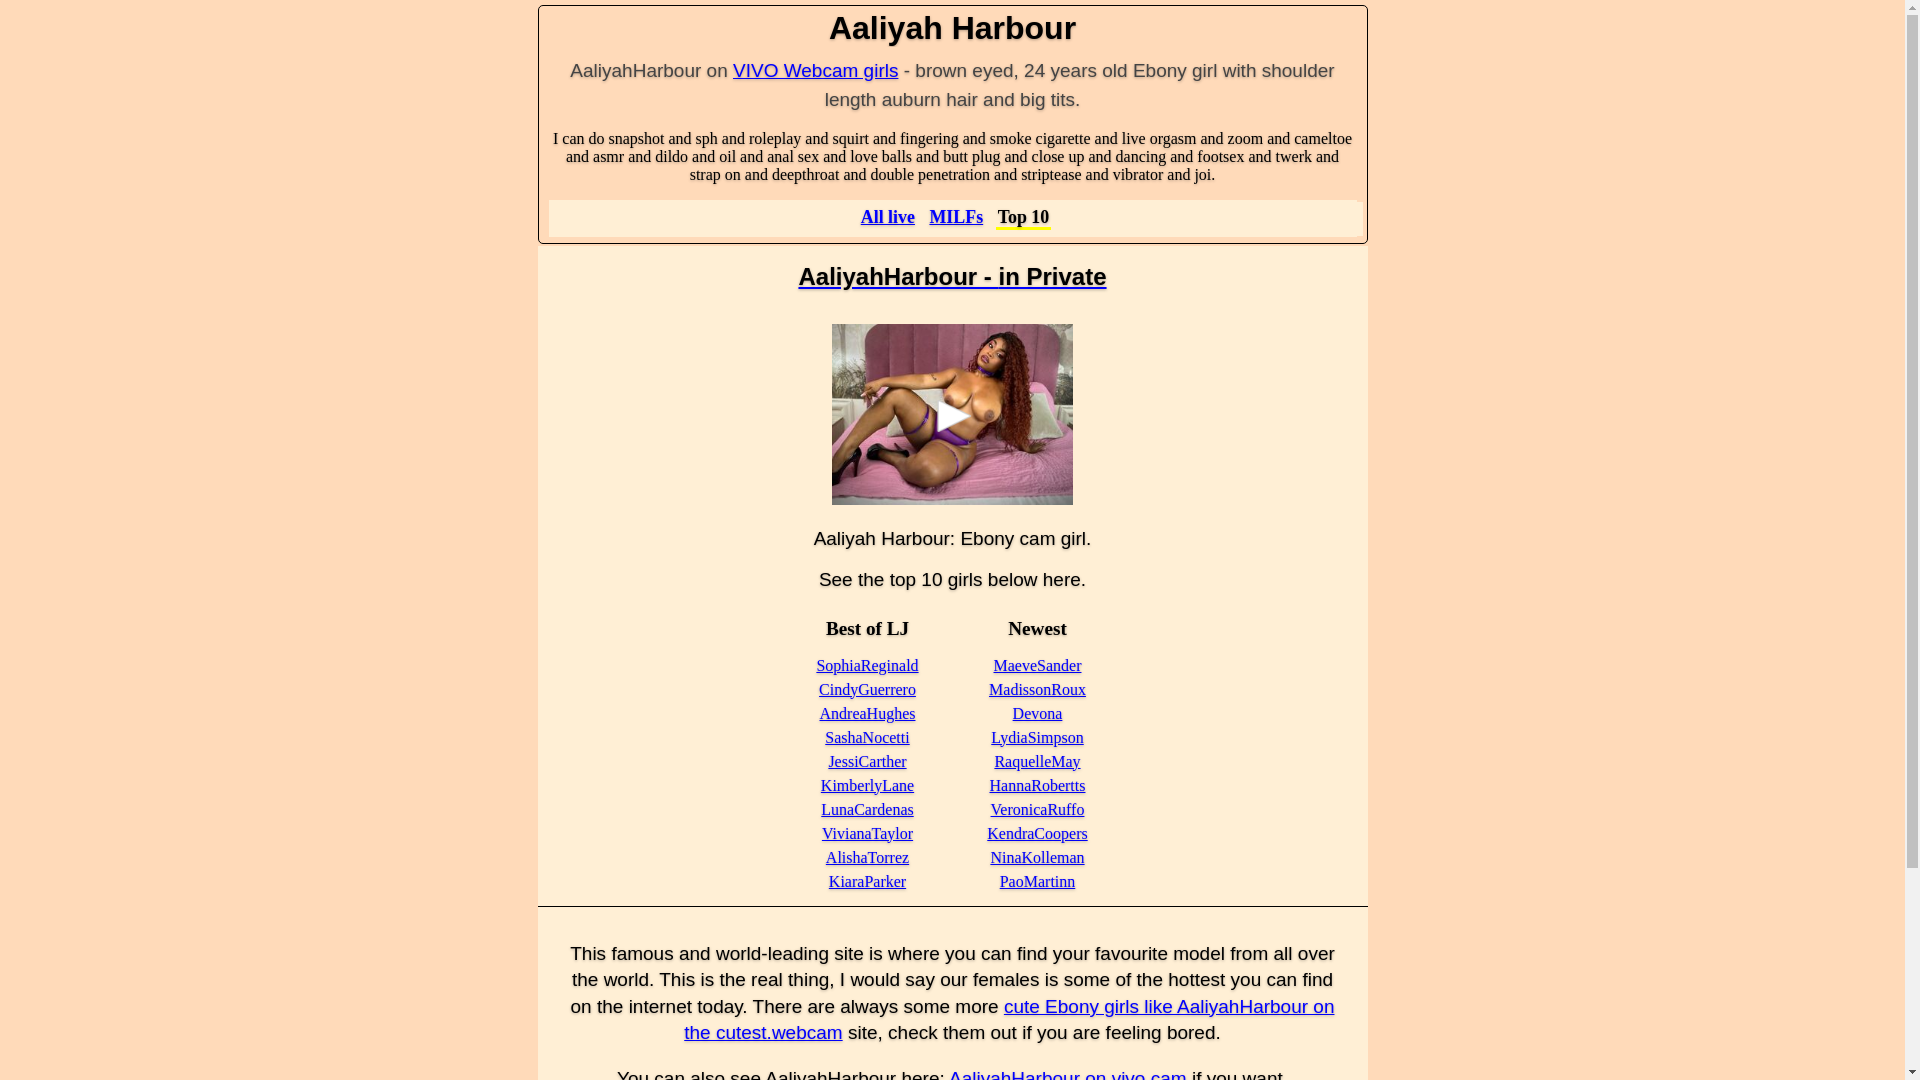 This screenshot has height=1080, width=1920. I want to click on KendraCoopers, so click(1036, 834).